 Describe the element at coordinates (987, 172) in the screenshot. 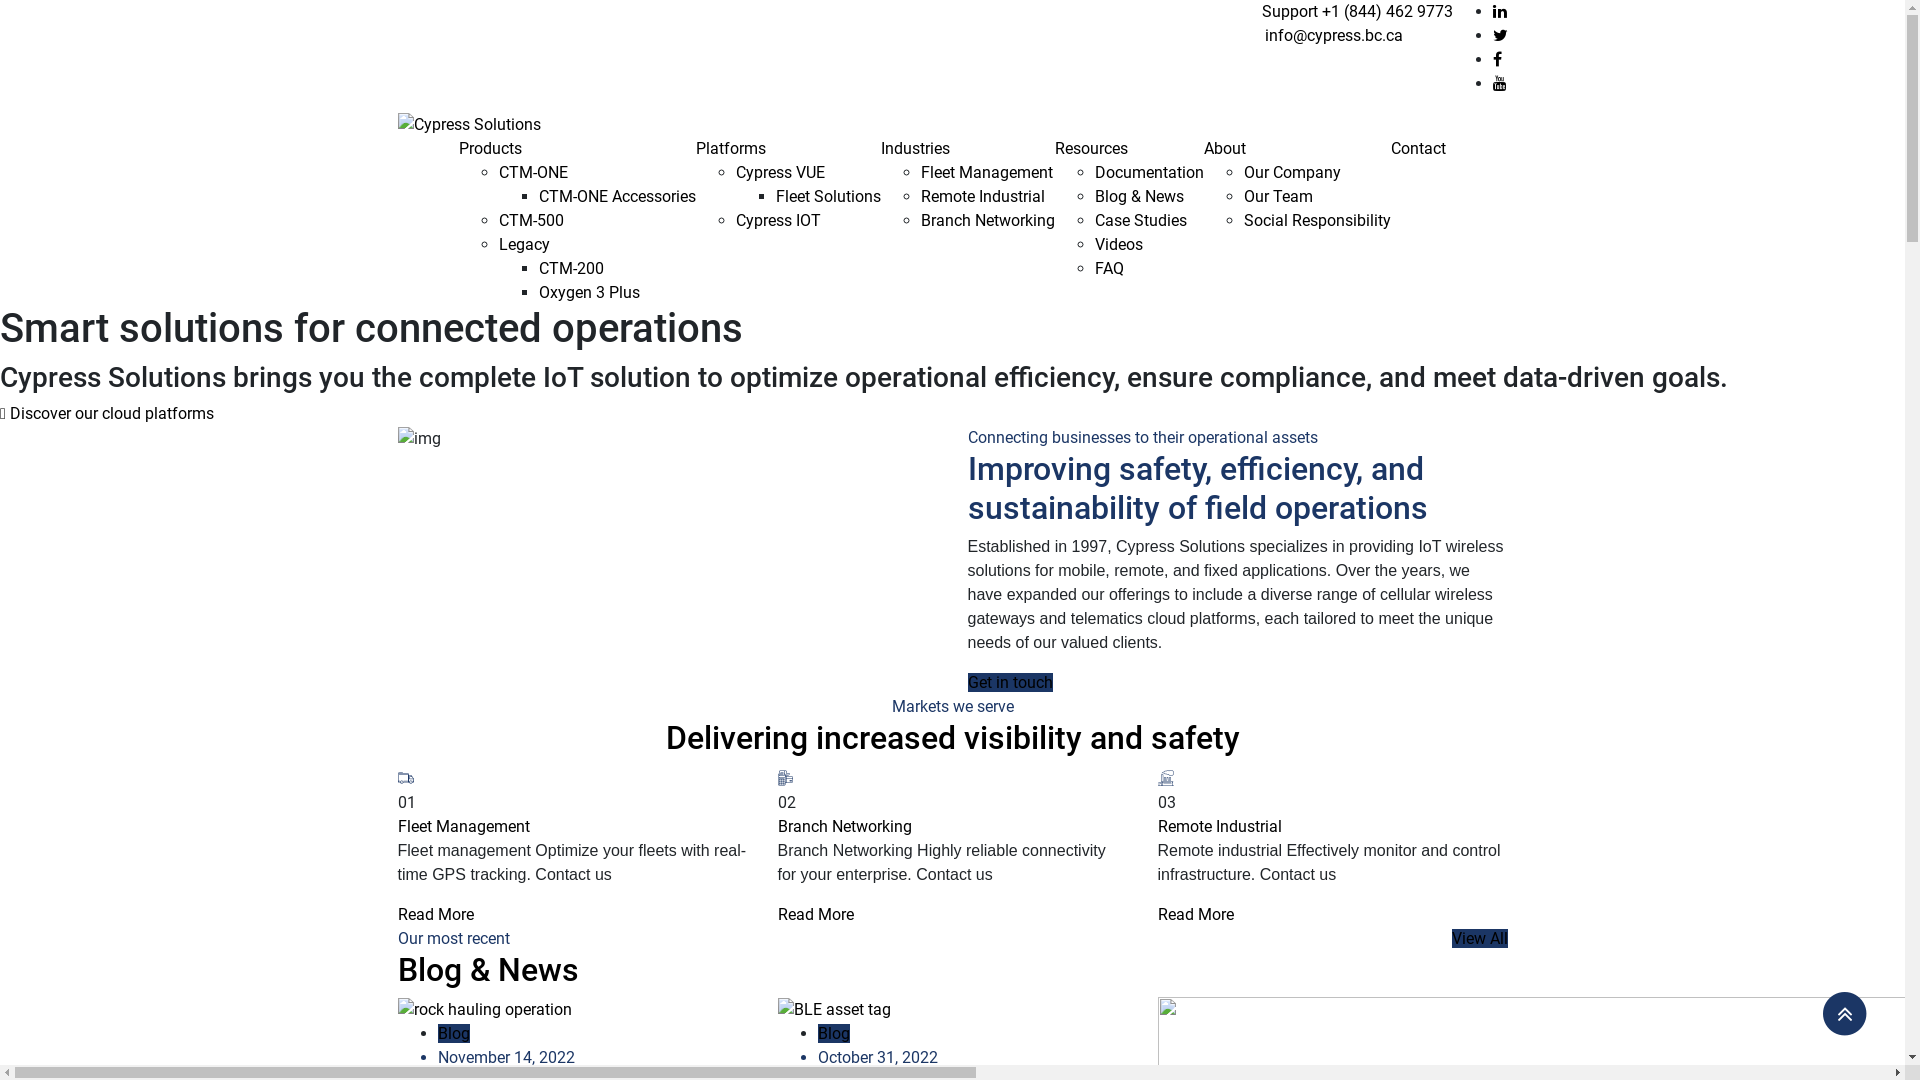

I see `Fleet Management` at that location.